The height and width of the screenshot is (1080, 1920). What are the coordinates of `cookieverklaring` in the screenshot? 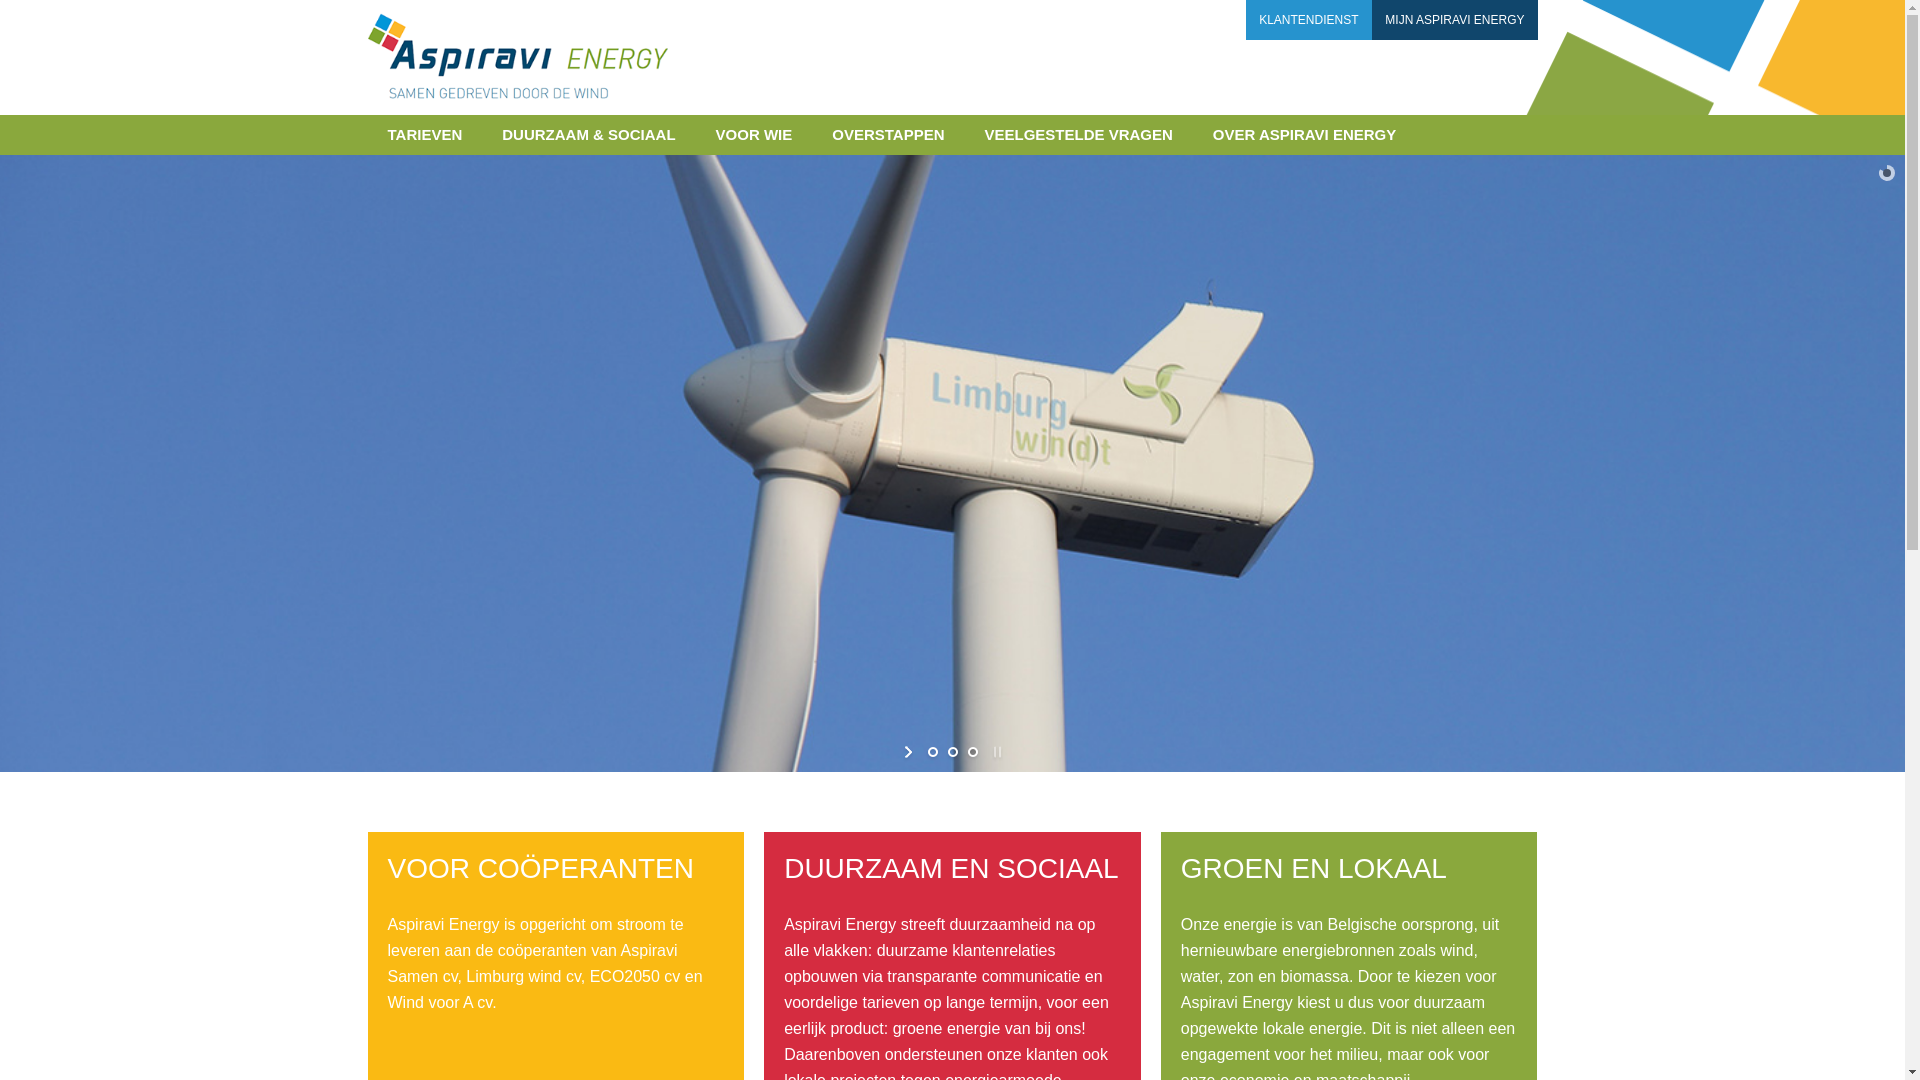 It's located at (512, 1060).